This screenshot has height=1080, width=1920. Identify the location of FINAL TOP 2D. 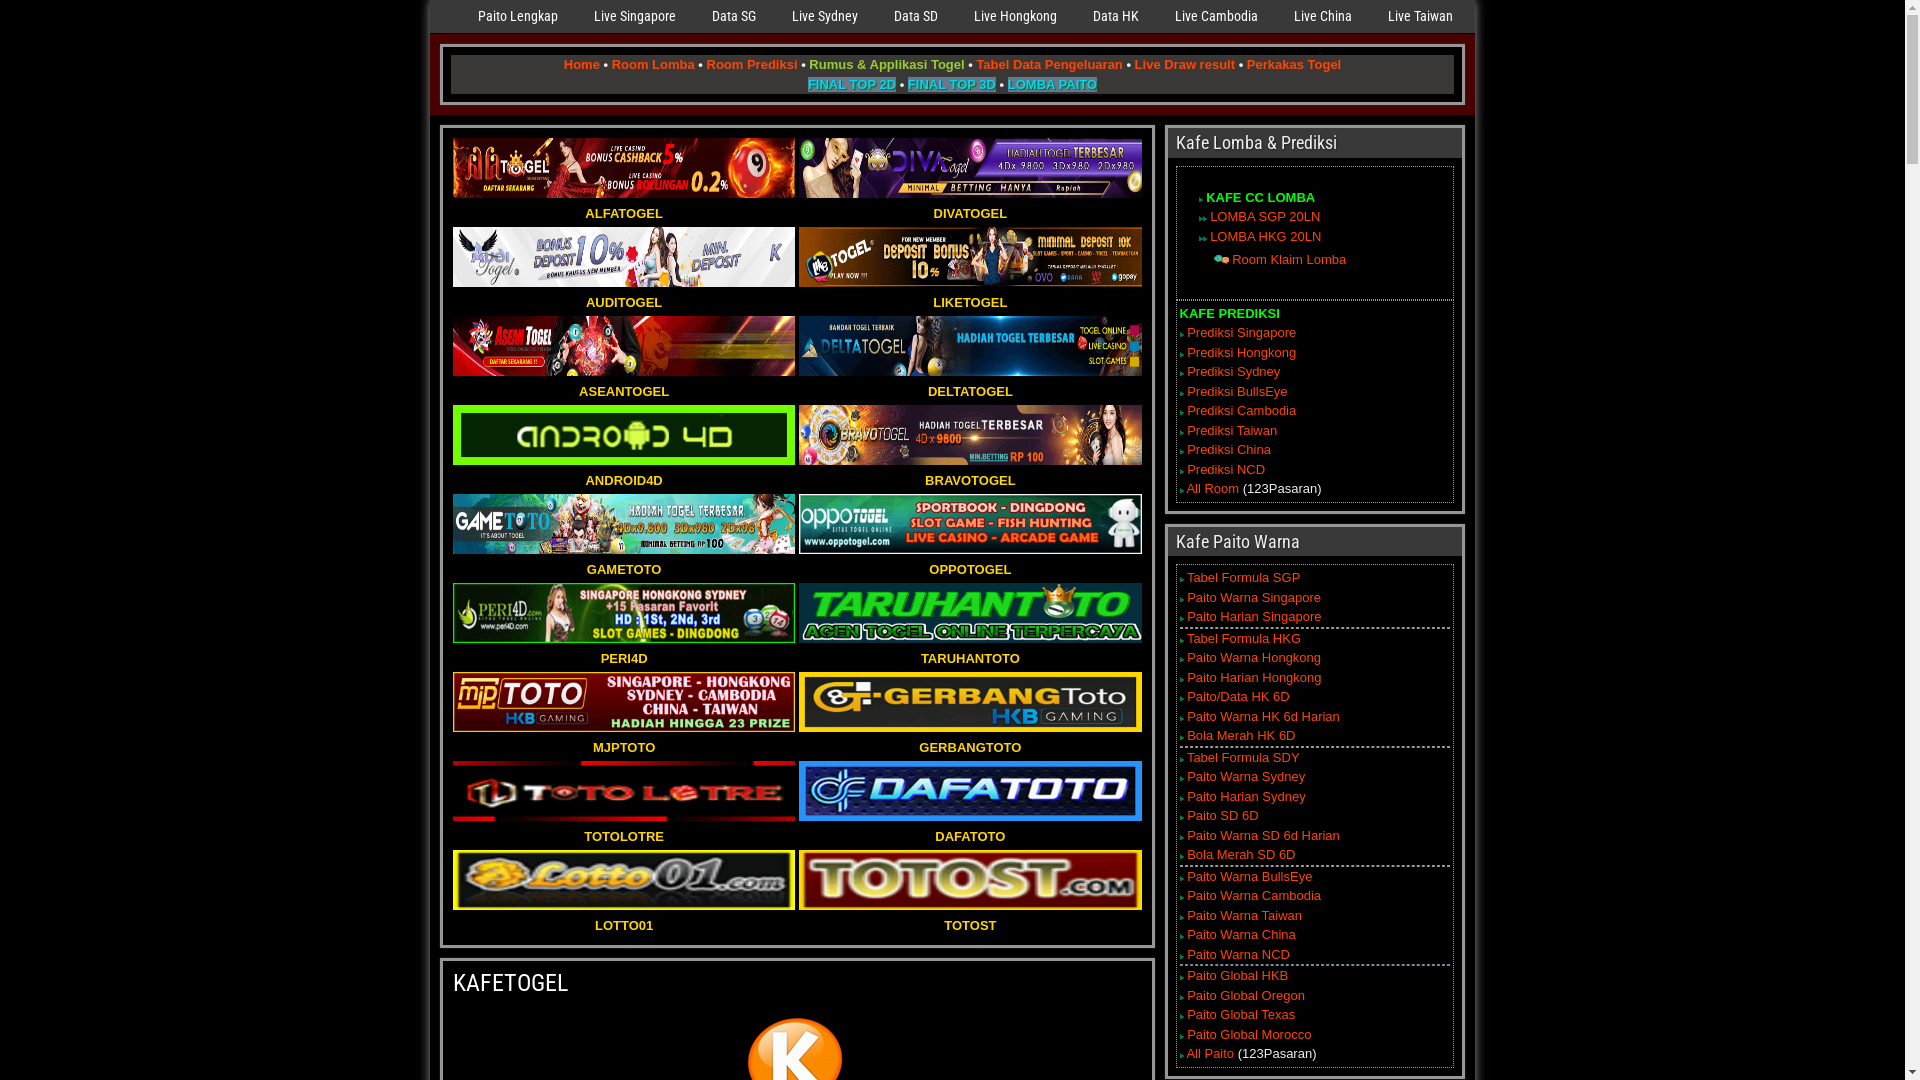
(852, 84).